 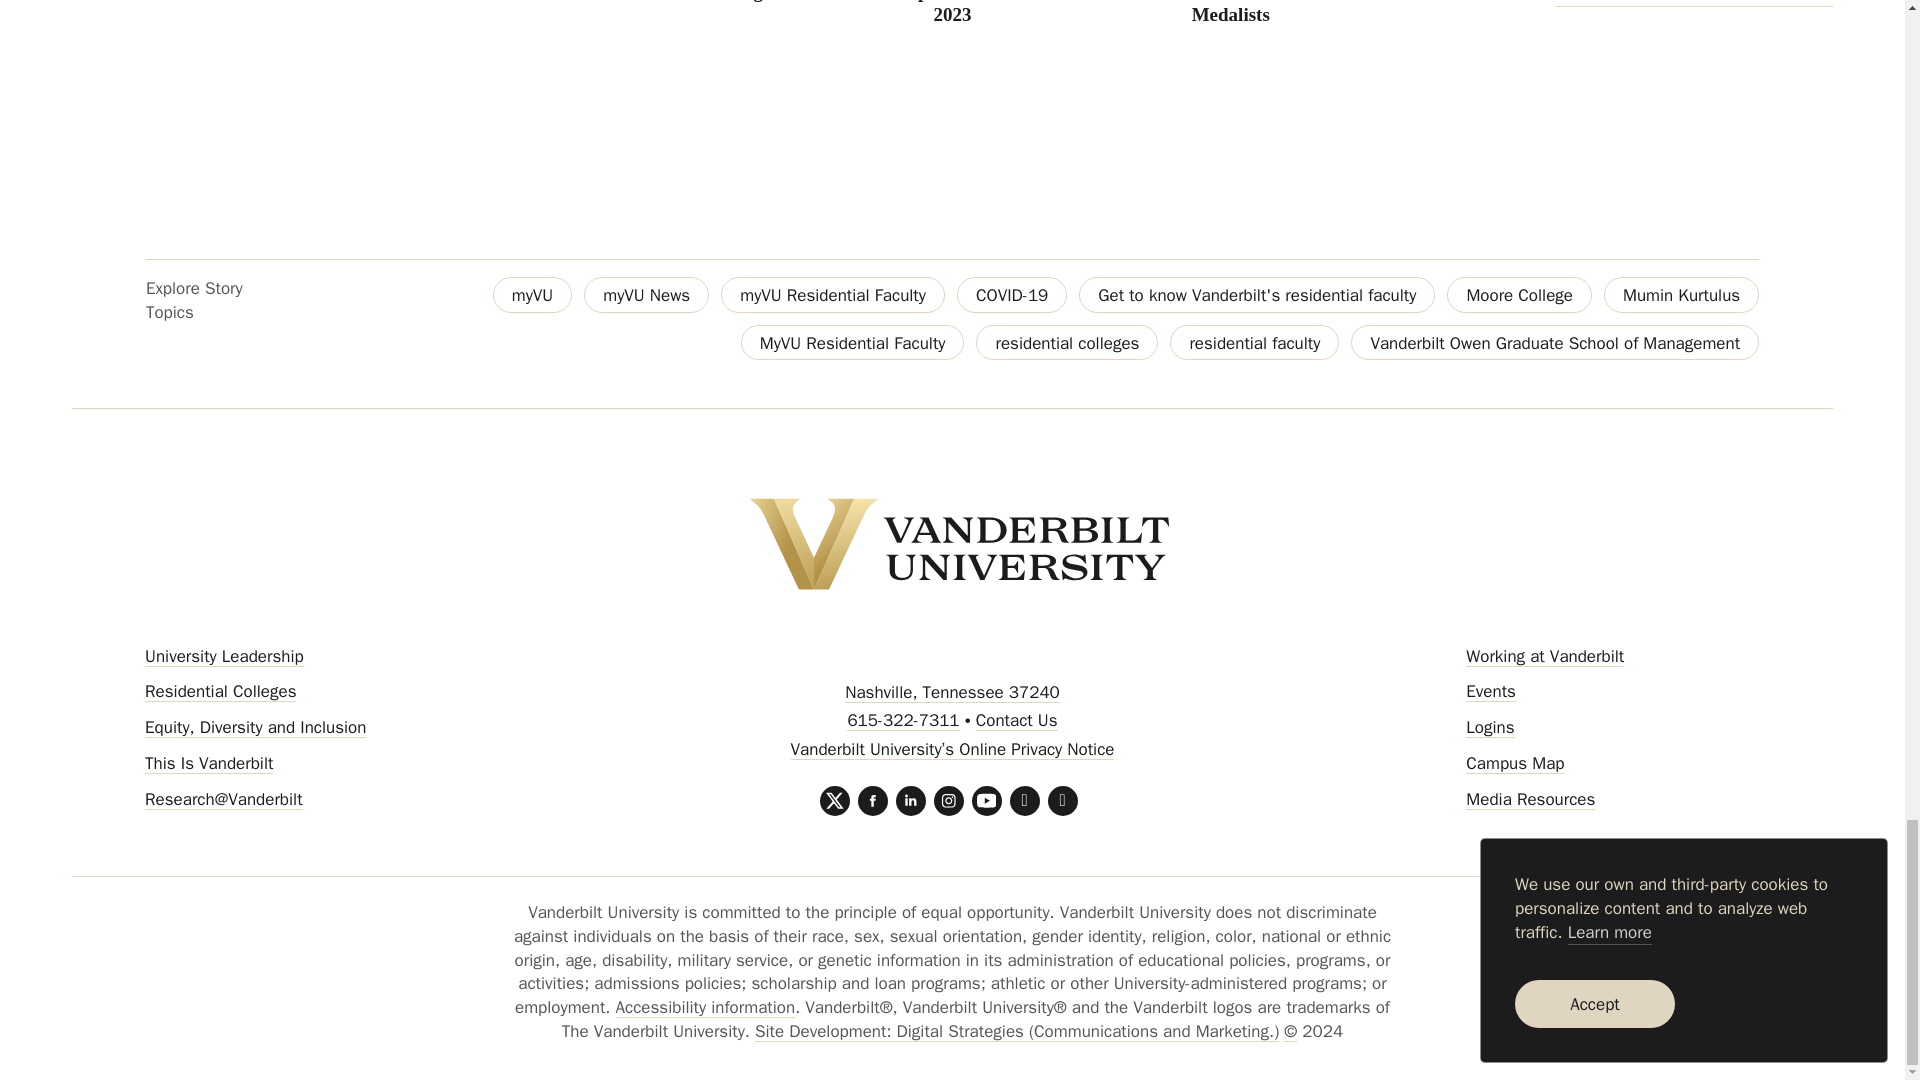 I want to click on Daring To Grow: The Stories That Shaped Vanderbilt In 2023, so click(x=953, y=12).